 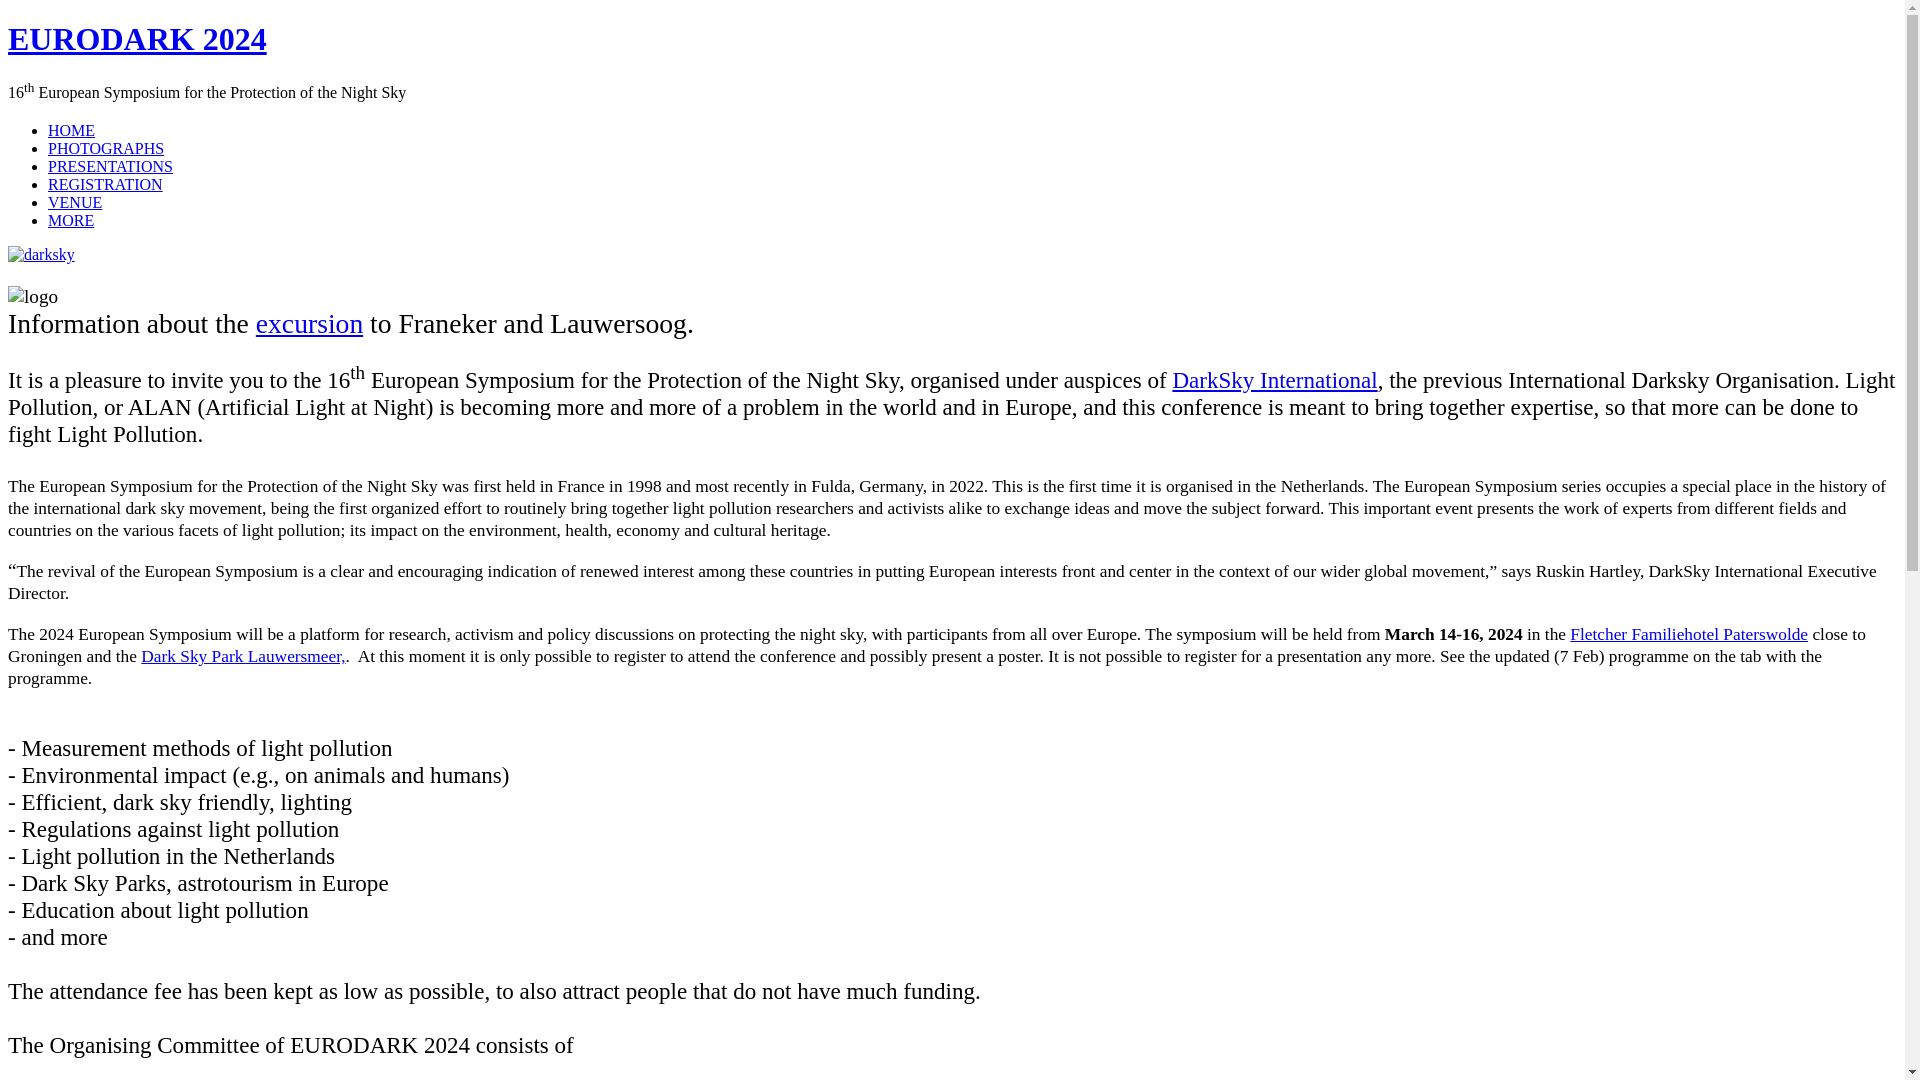 I want to click on Fletcher Familiehotel Paterswolde, so click(x=1689, y=634).